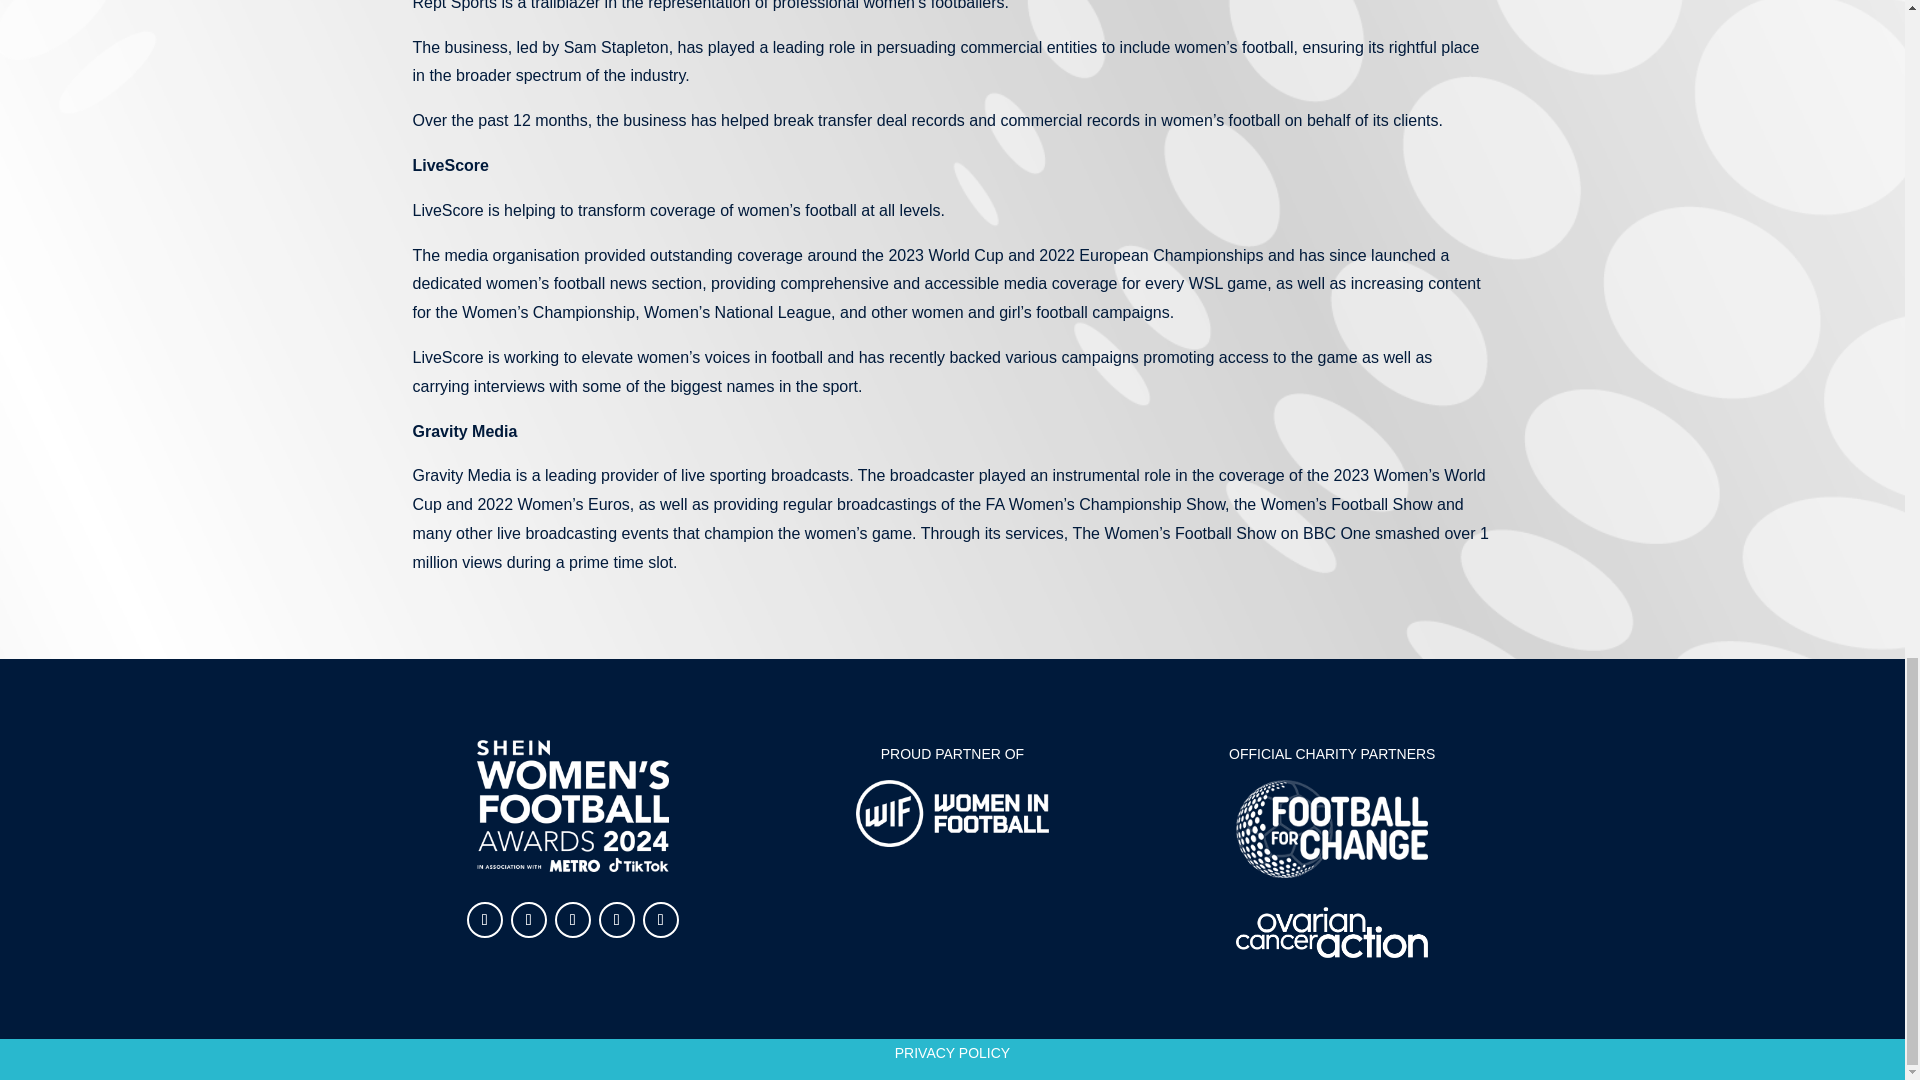  What do you see at coordinates (952, 1052) in the screenshot?
I see `Privacy Policy` at bounding box center [952, 1052].